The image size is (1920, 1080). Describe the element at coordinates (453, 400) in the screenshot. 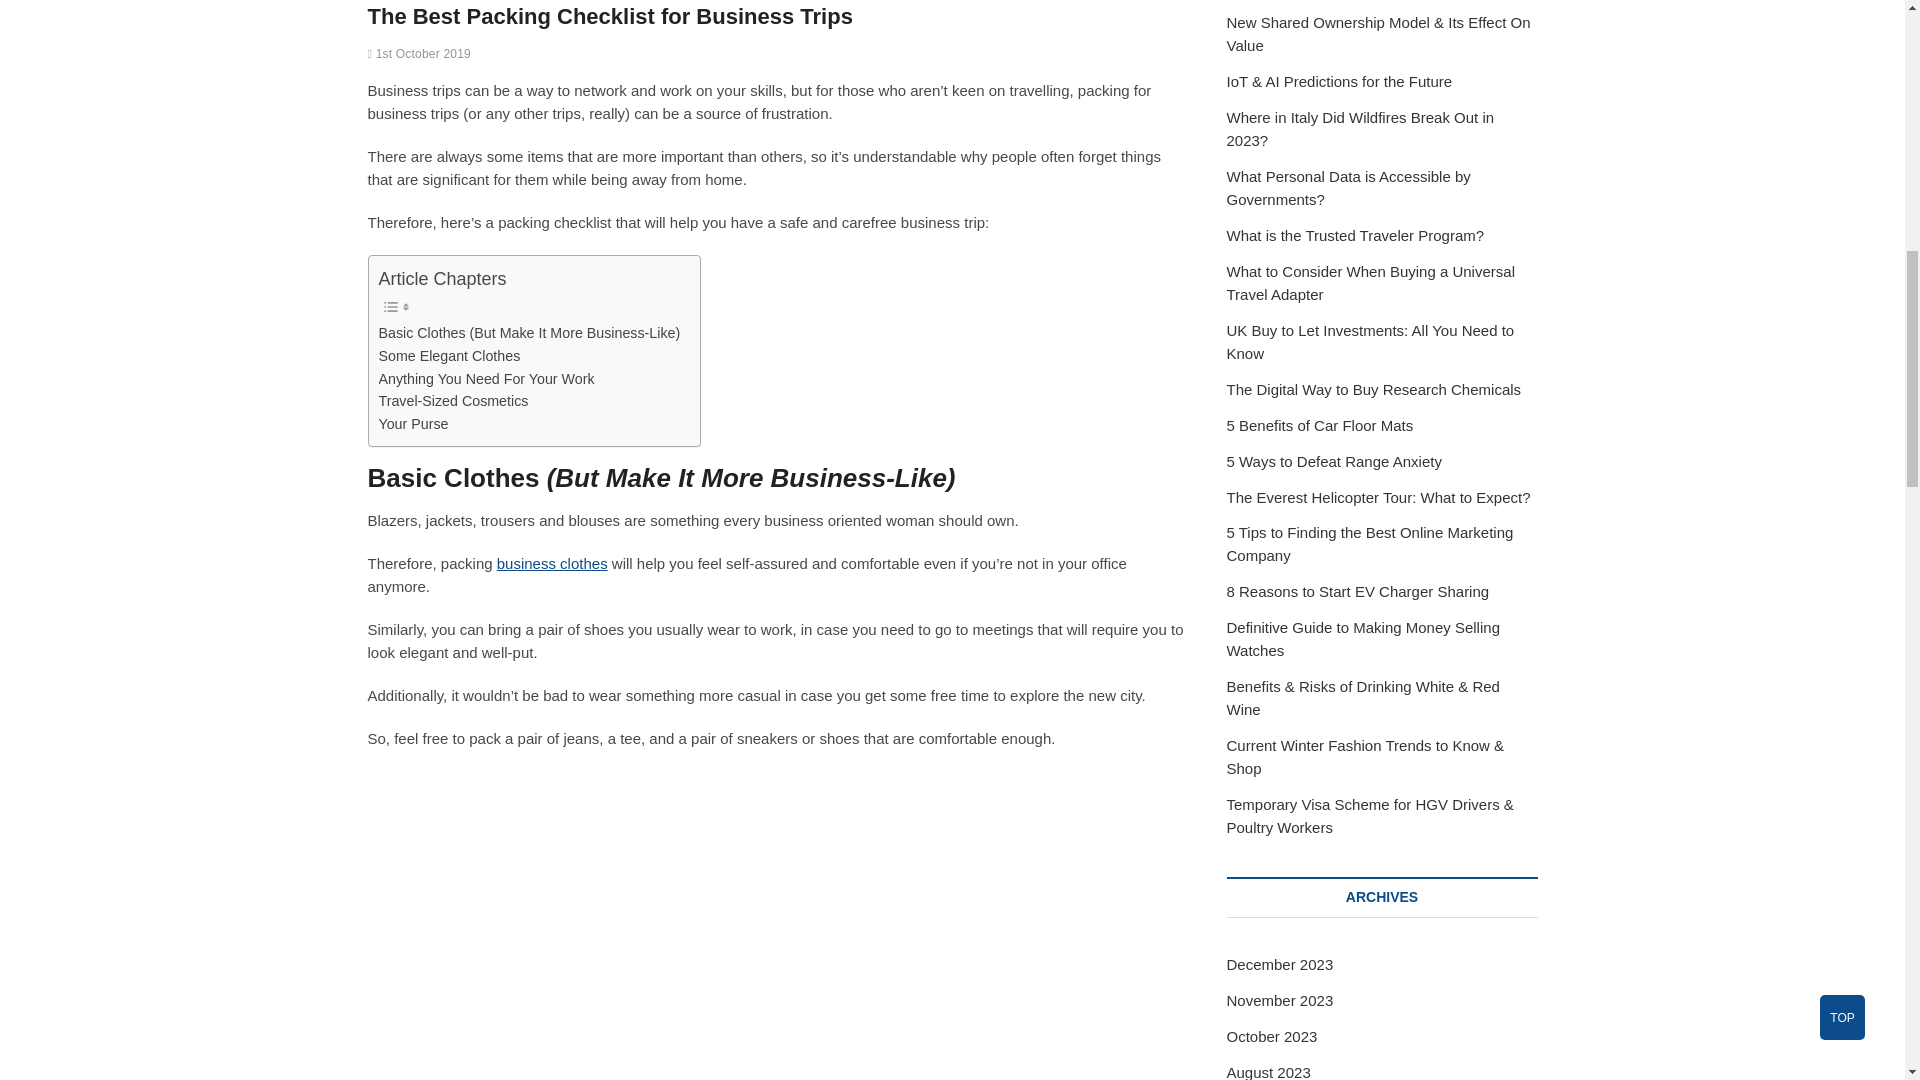

I see `Travel-Sized Cosmetics` at that location.